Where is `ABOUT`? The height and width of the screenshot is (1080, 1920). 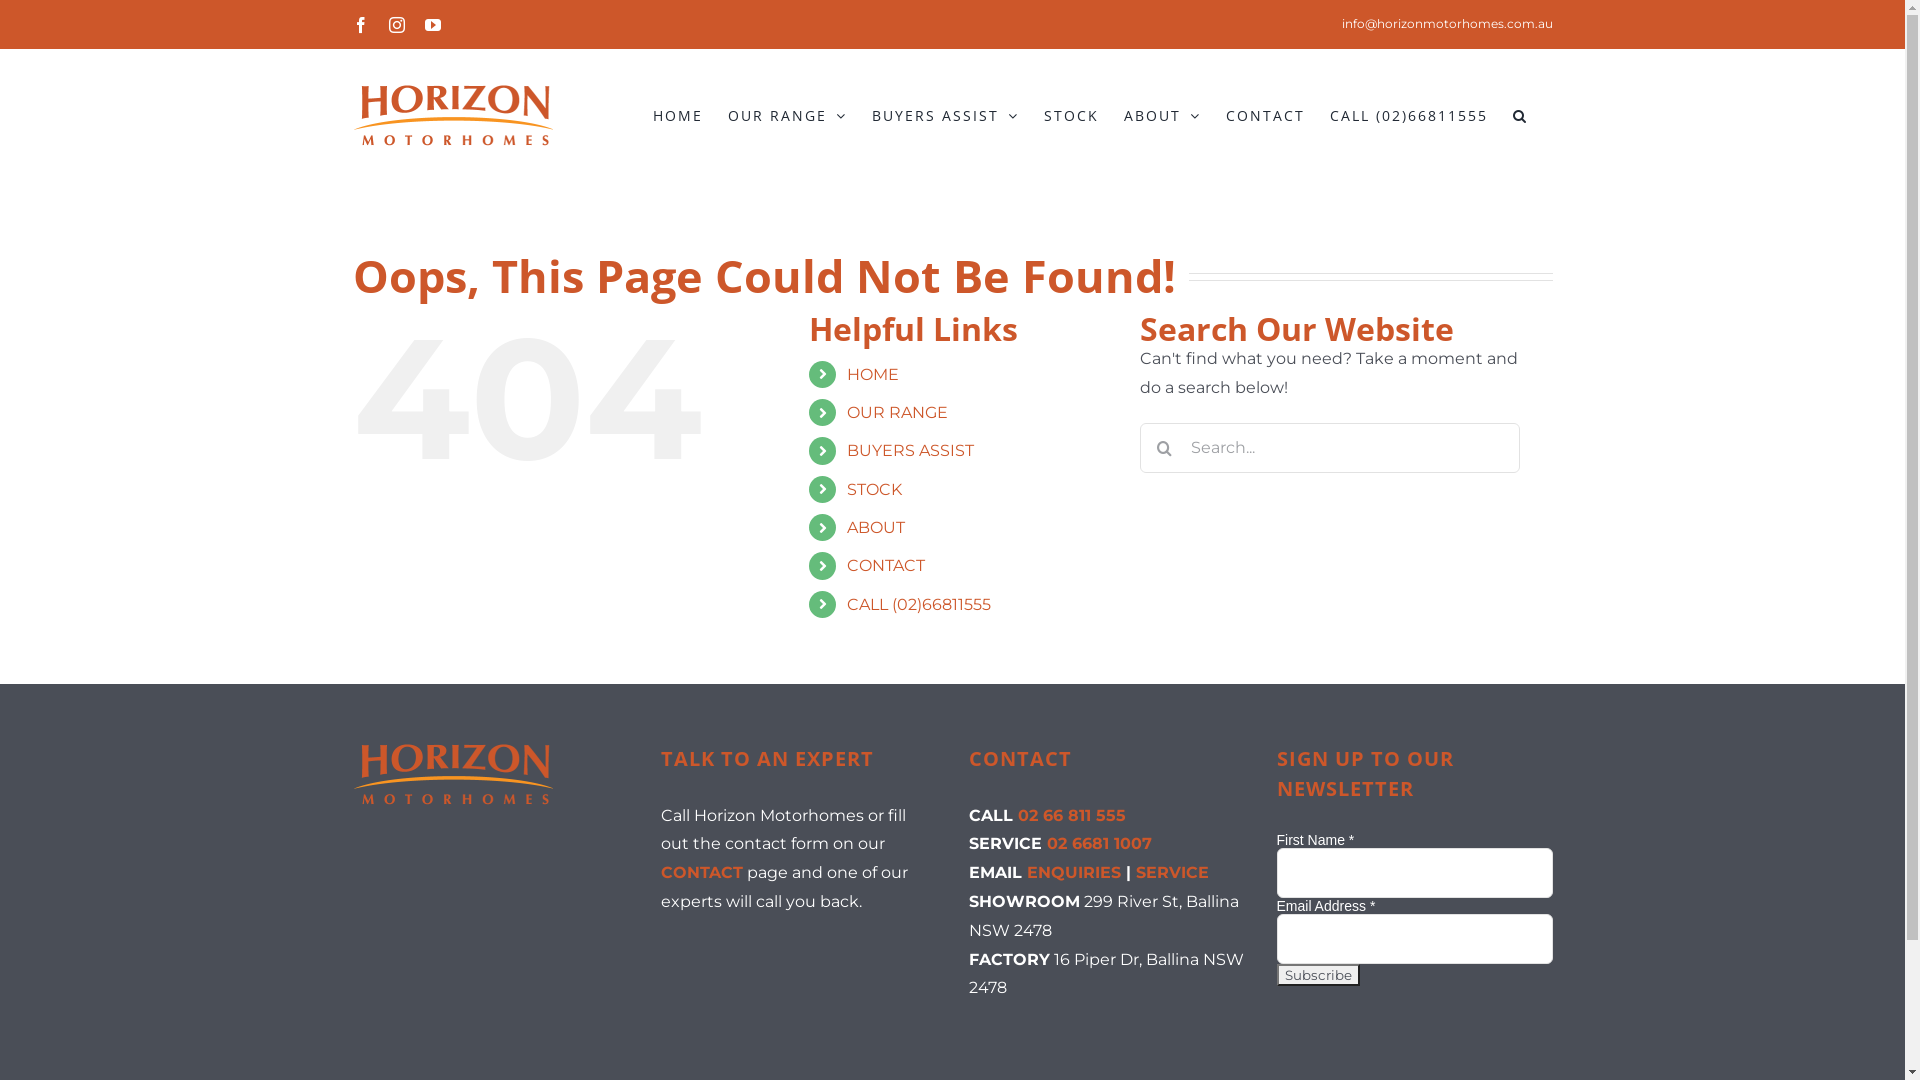 ABOUT is located at coordinates (876, 528).